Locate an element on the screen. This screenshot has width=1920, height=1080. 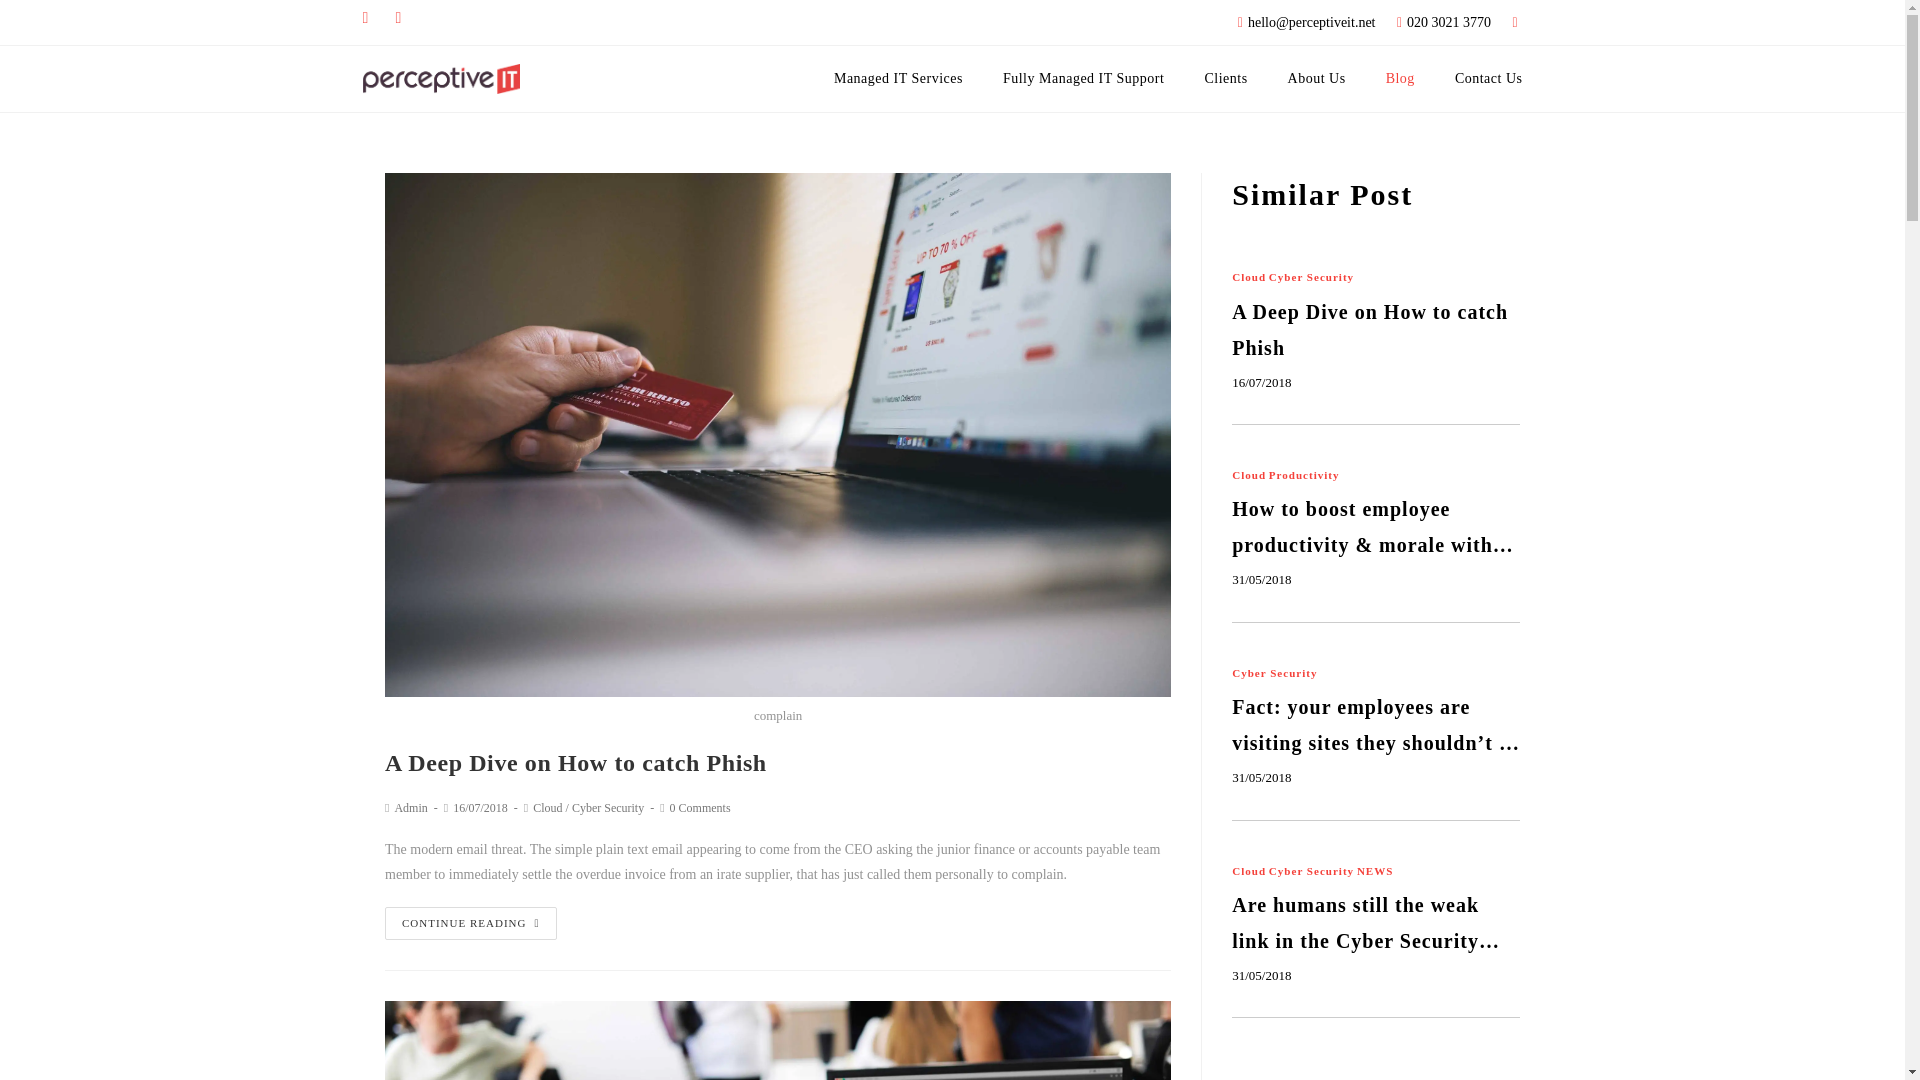
Clients is located at coordinates (1226, 78).